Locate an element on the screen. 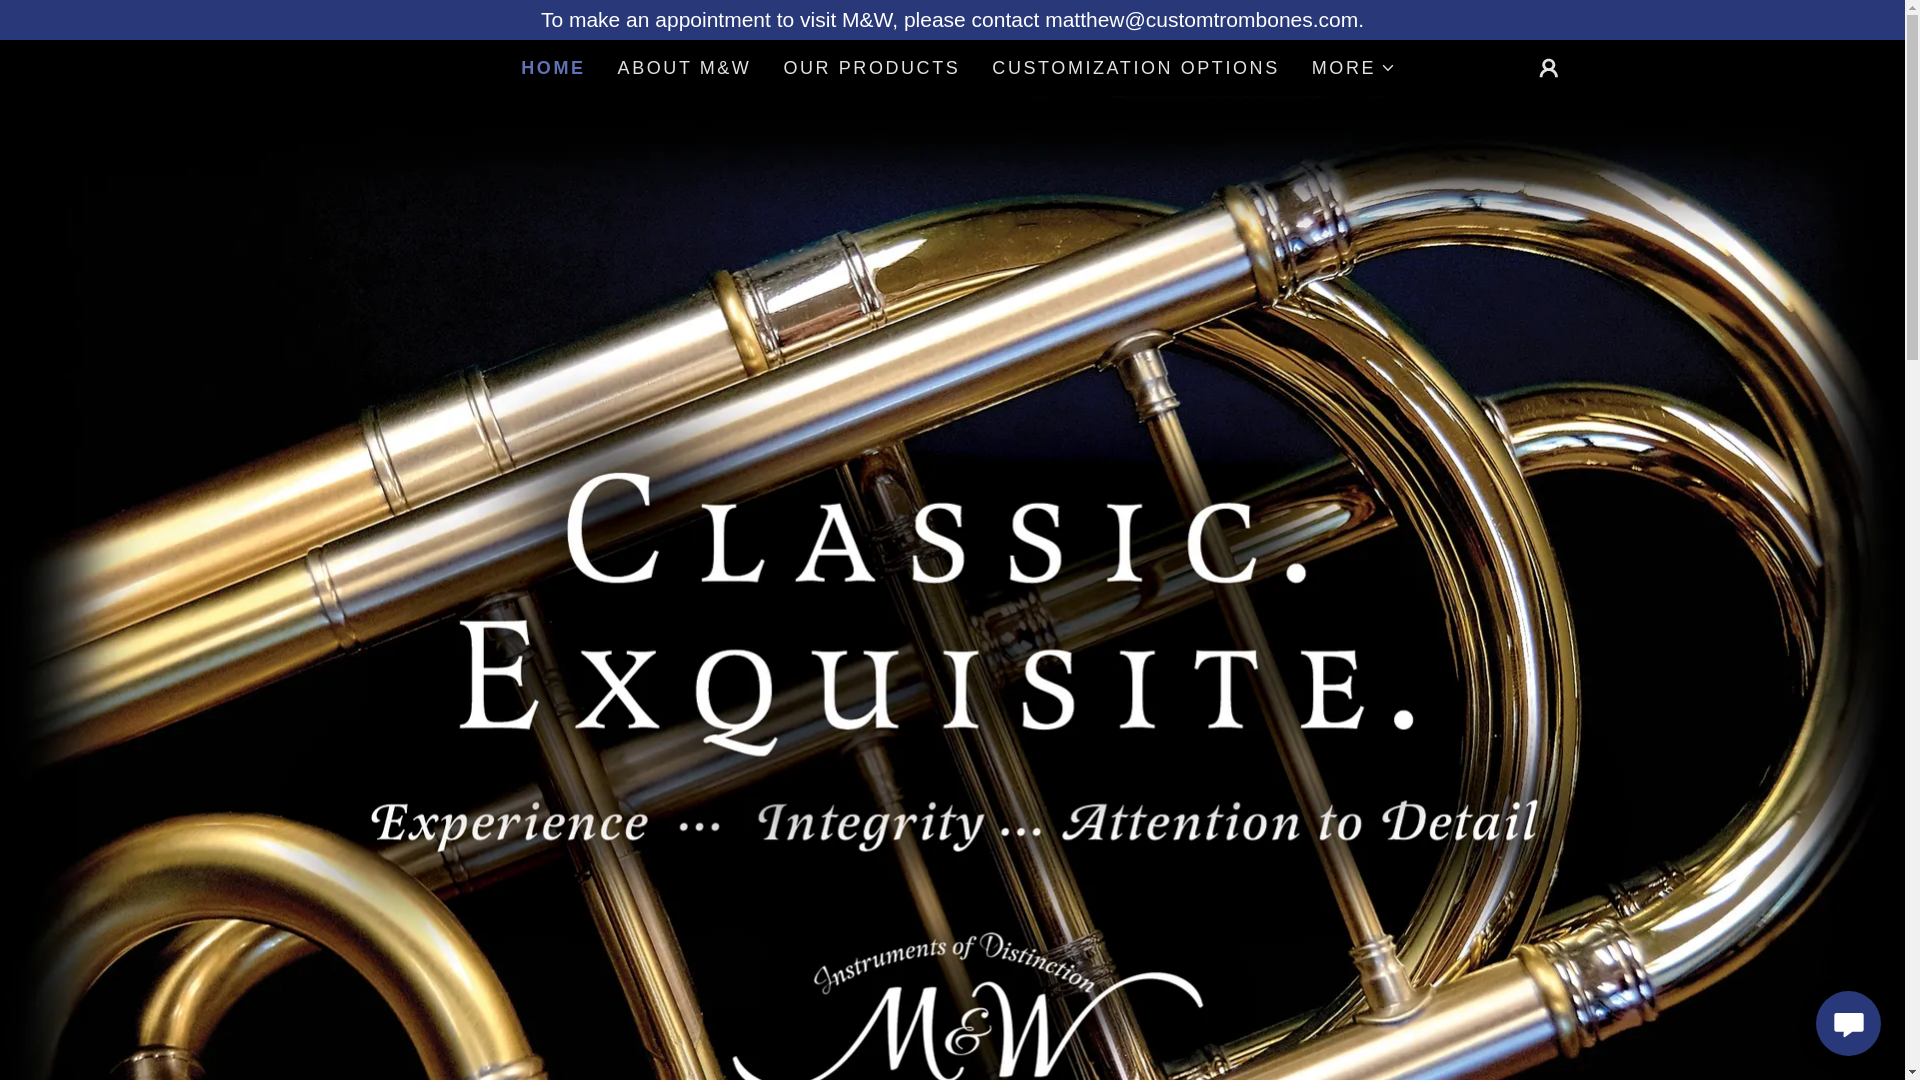 This screenshot has height=1080, width=1920. OUR PRODUCTS is located at coordinates (871, 68).